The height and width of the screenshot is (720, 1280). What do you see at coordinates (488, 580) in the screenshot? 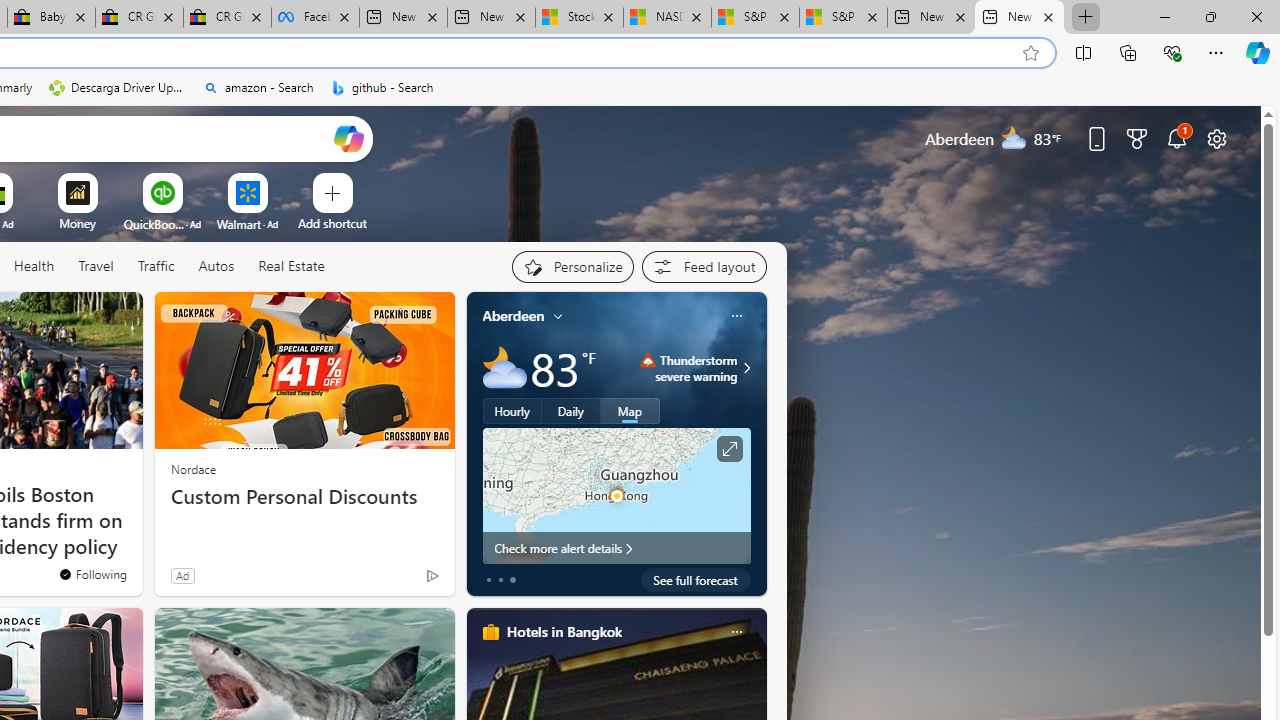
I see `tab-0` at bounding box center [488, 580].